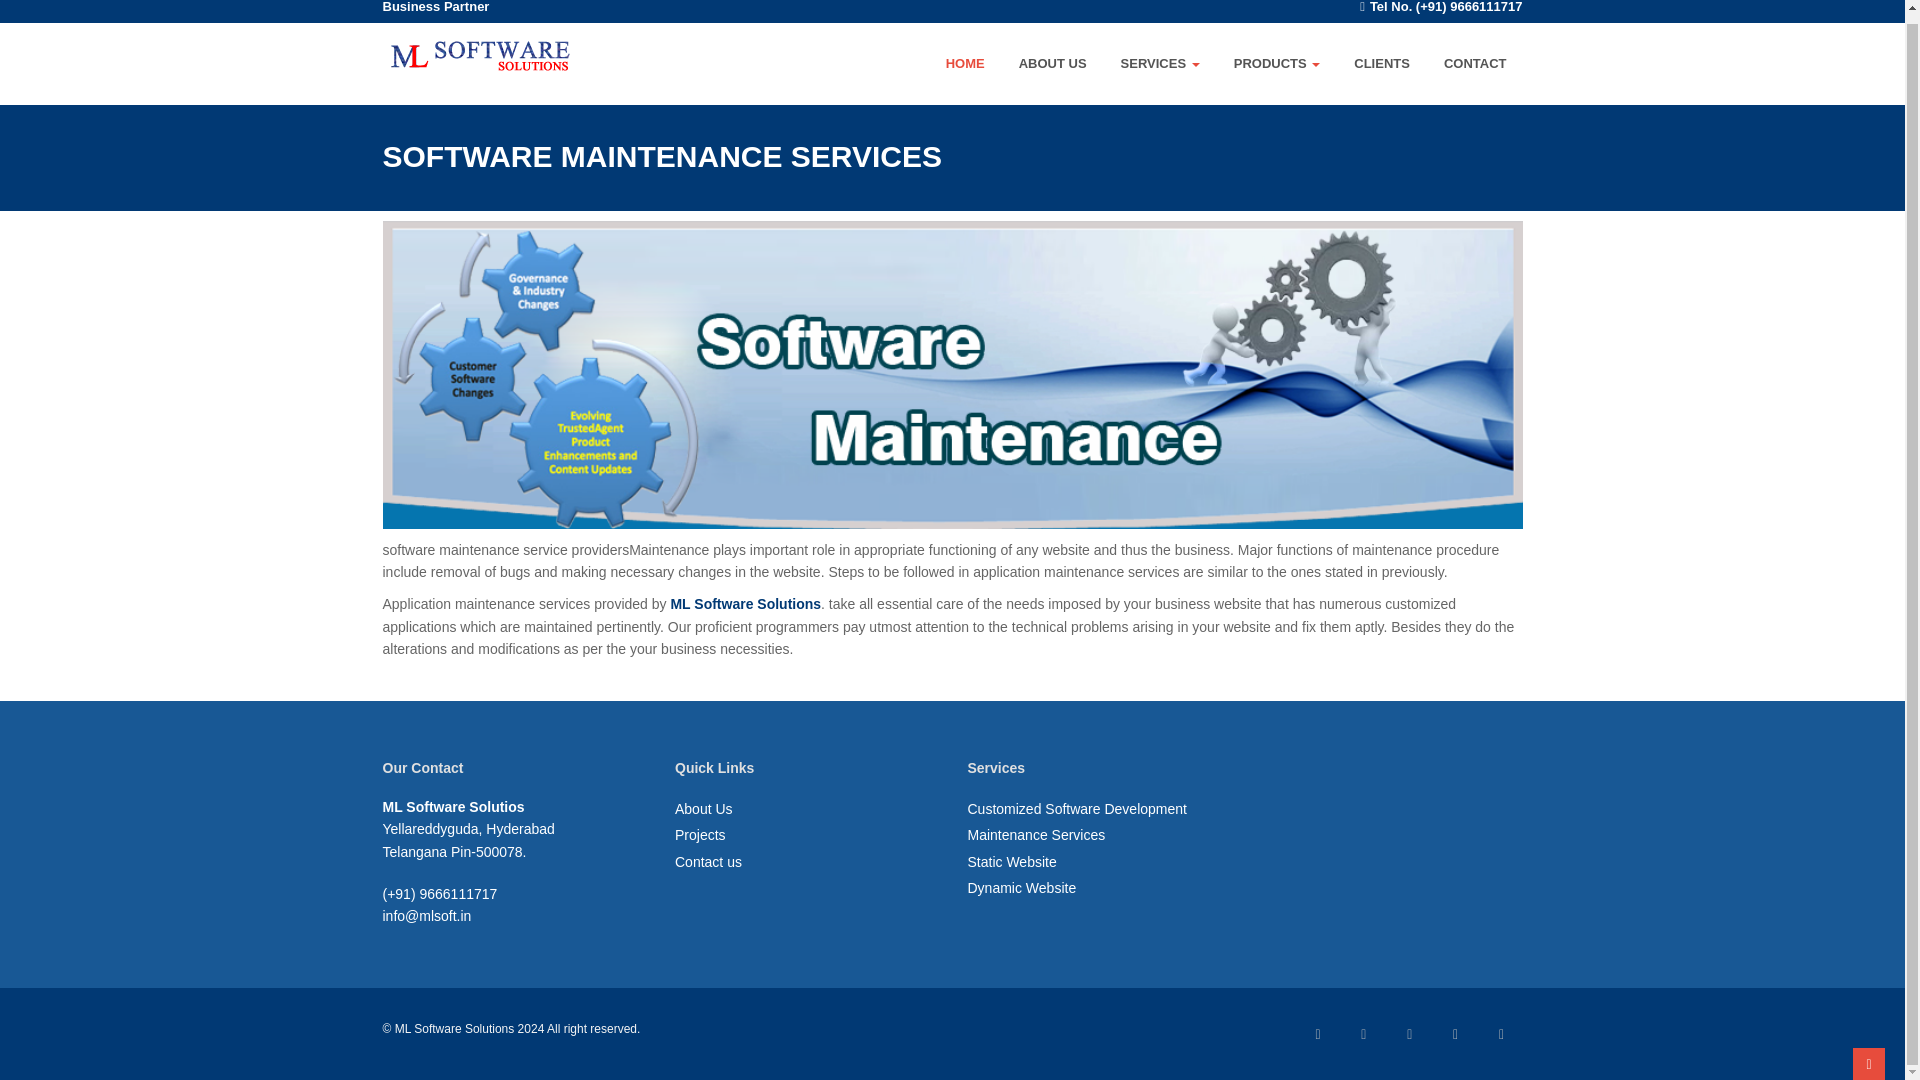 This screenshot has height=1080, width=1920. What do you see at coordinates (1160, 63) in the screenshot?
I see `SERVICES` at bounding box center [1160, 63].